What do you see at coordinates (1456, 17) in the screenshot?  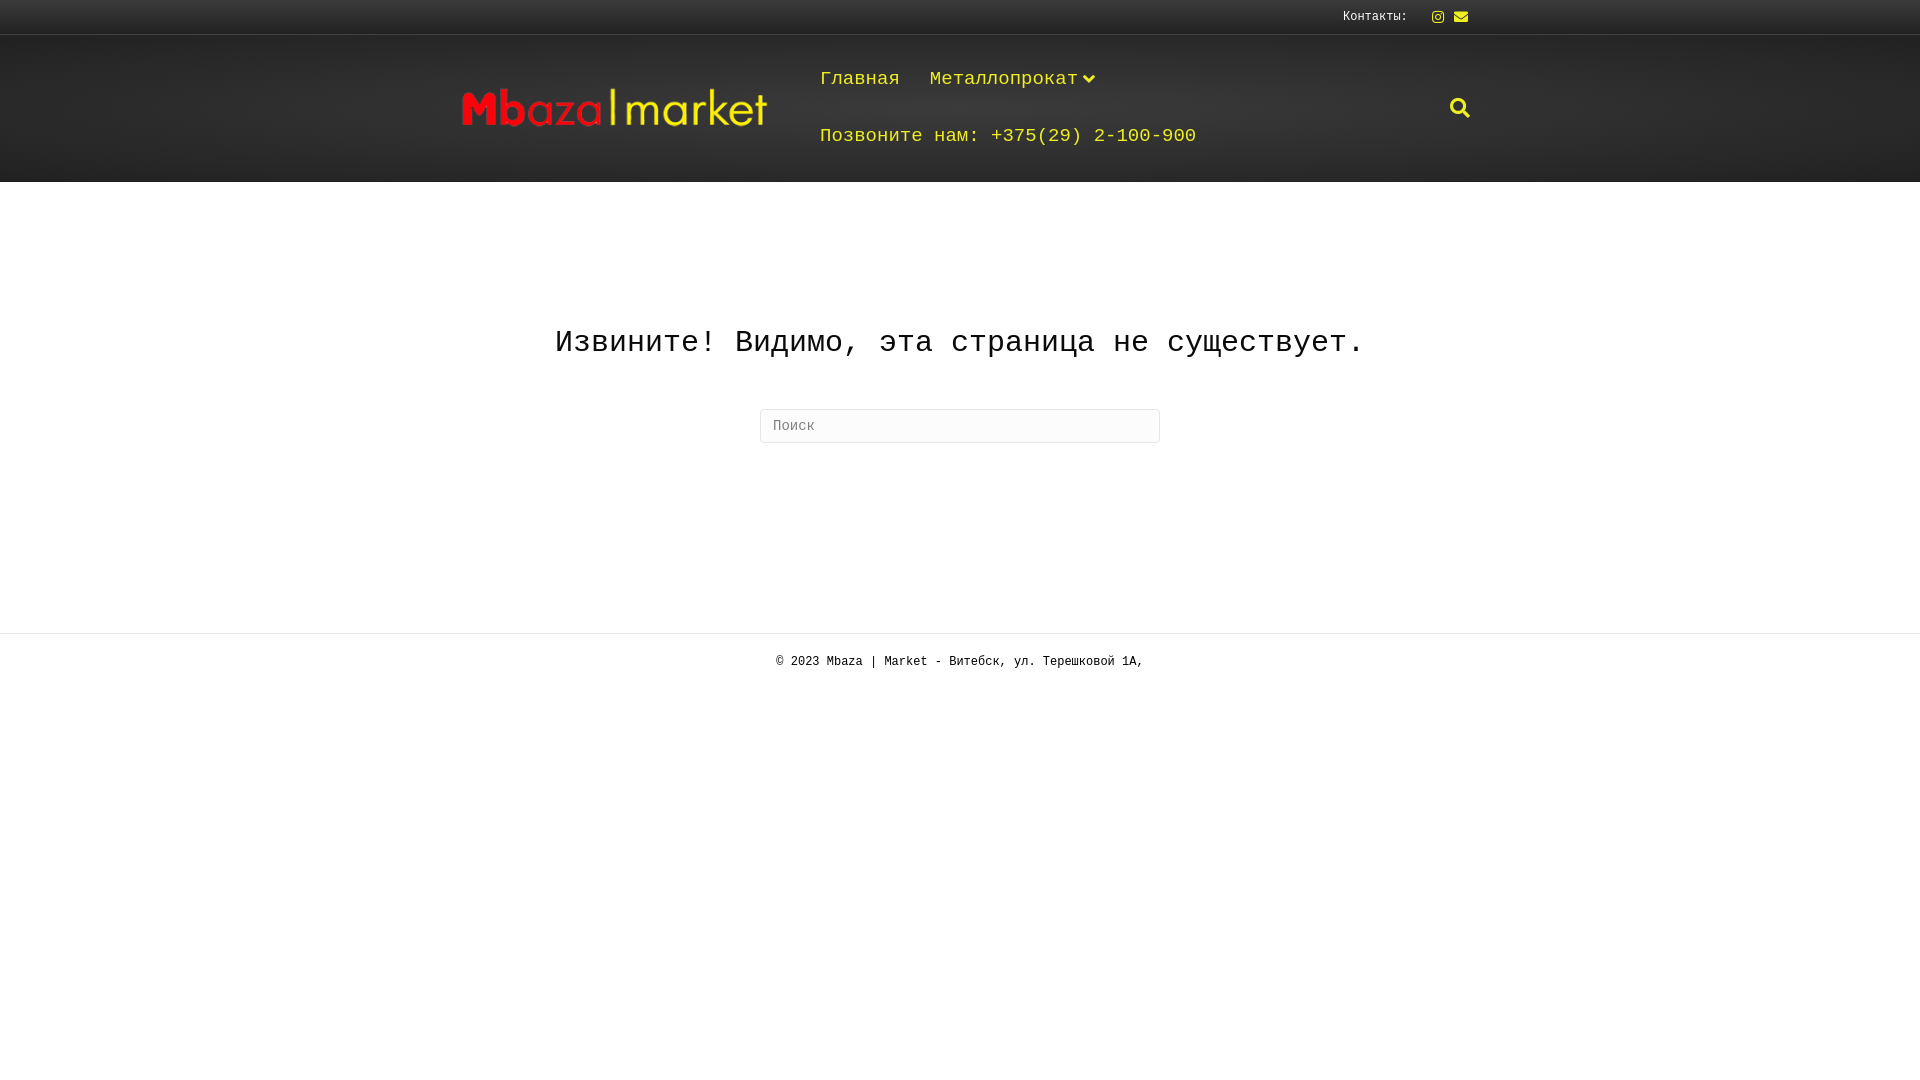 I see `Email` at bounding box center [1456, 17].